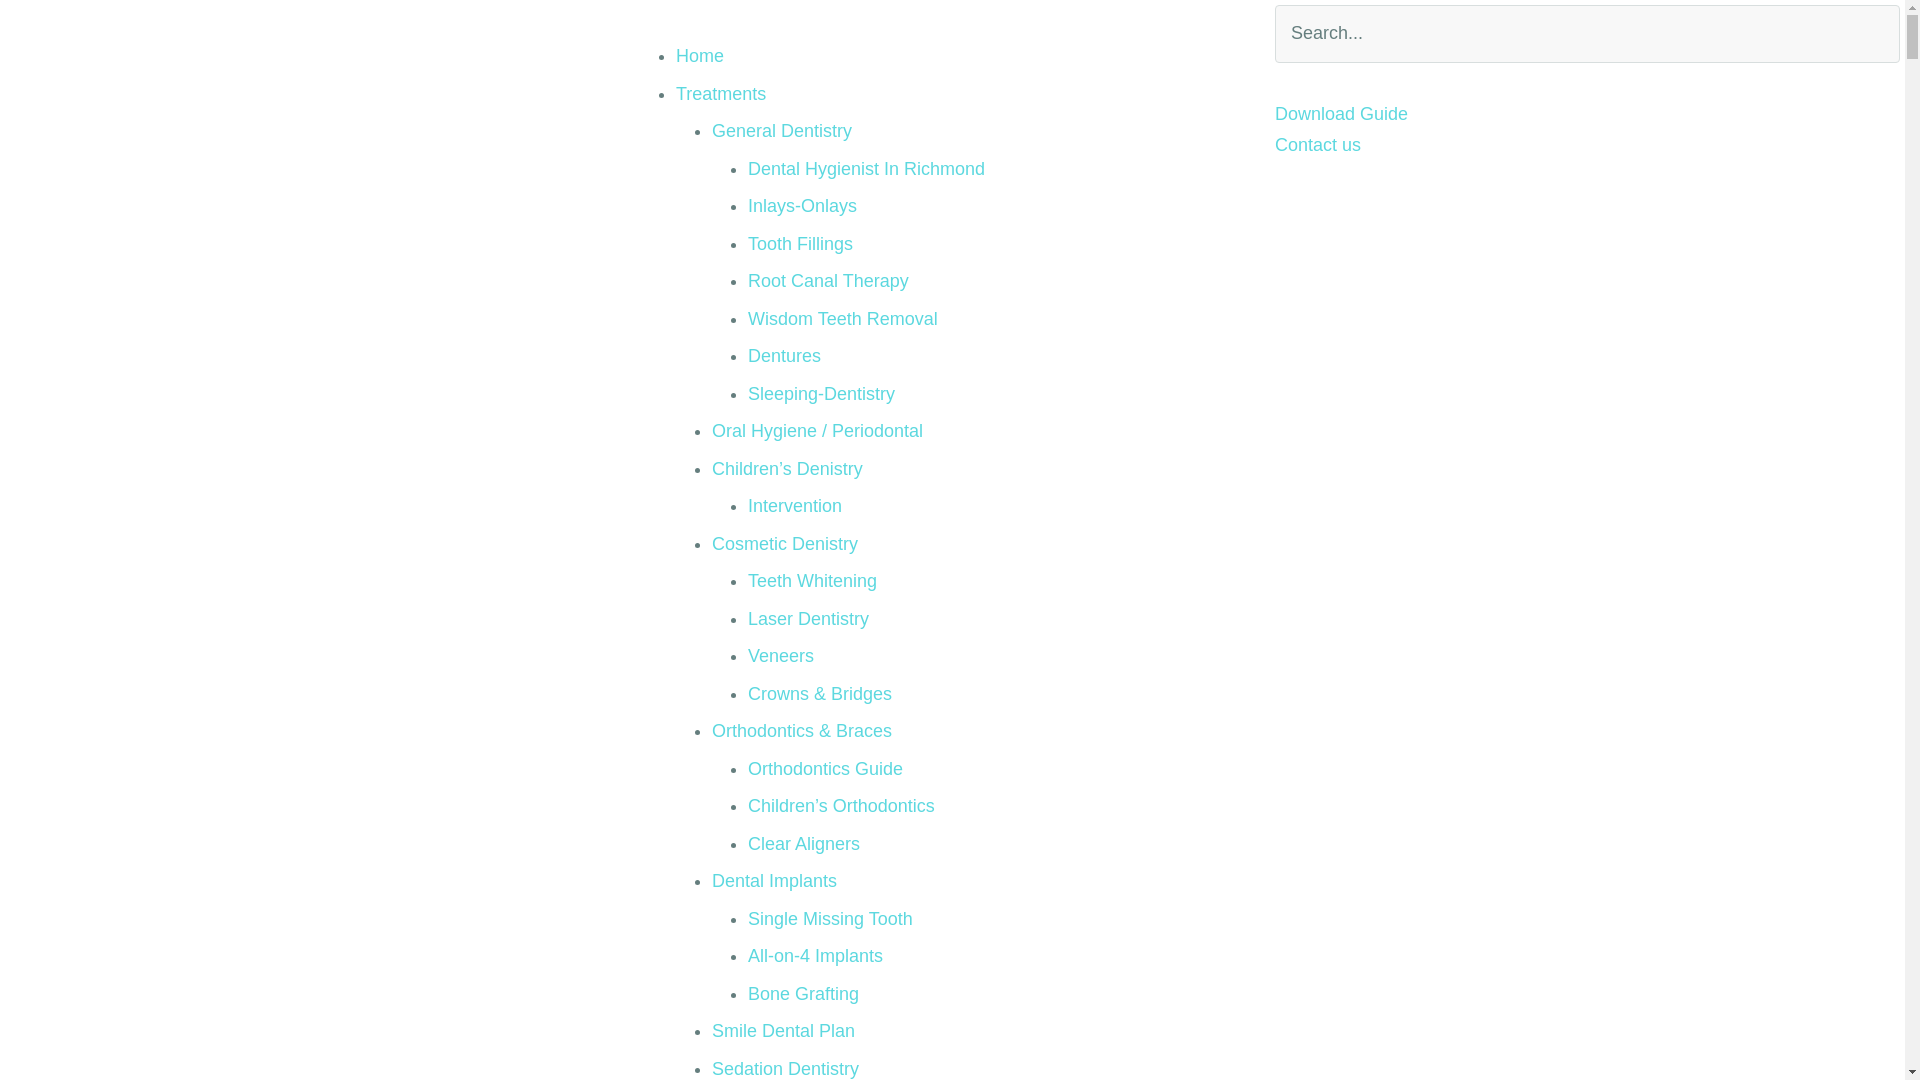 This screenshot has width=1920, height=1080. I want to click on Smile Dental Plan, so click(784, 1031).